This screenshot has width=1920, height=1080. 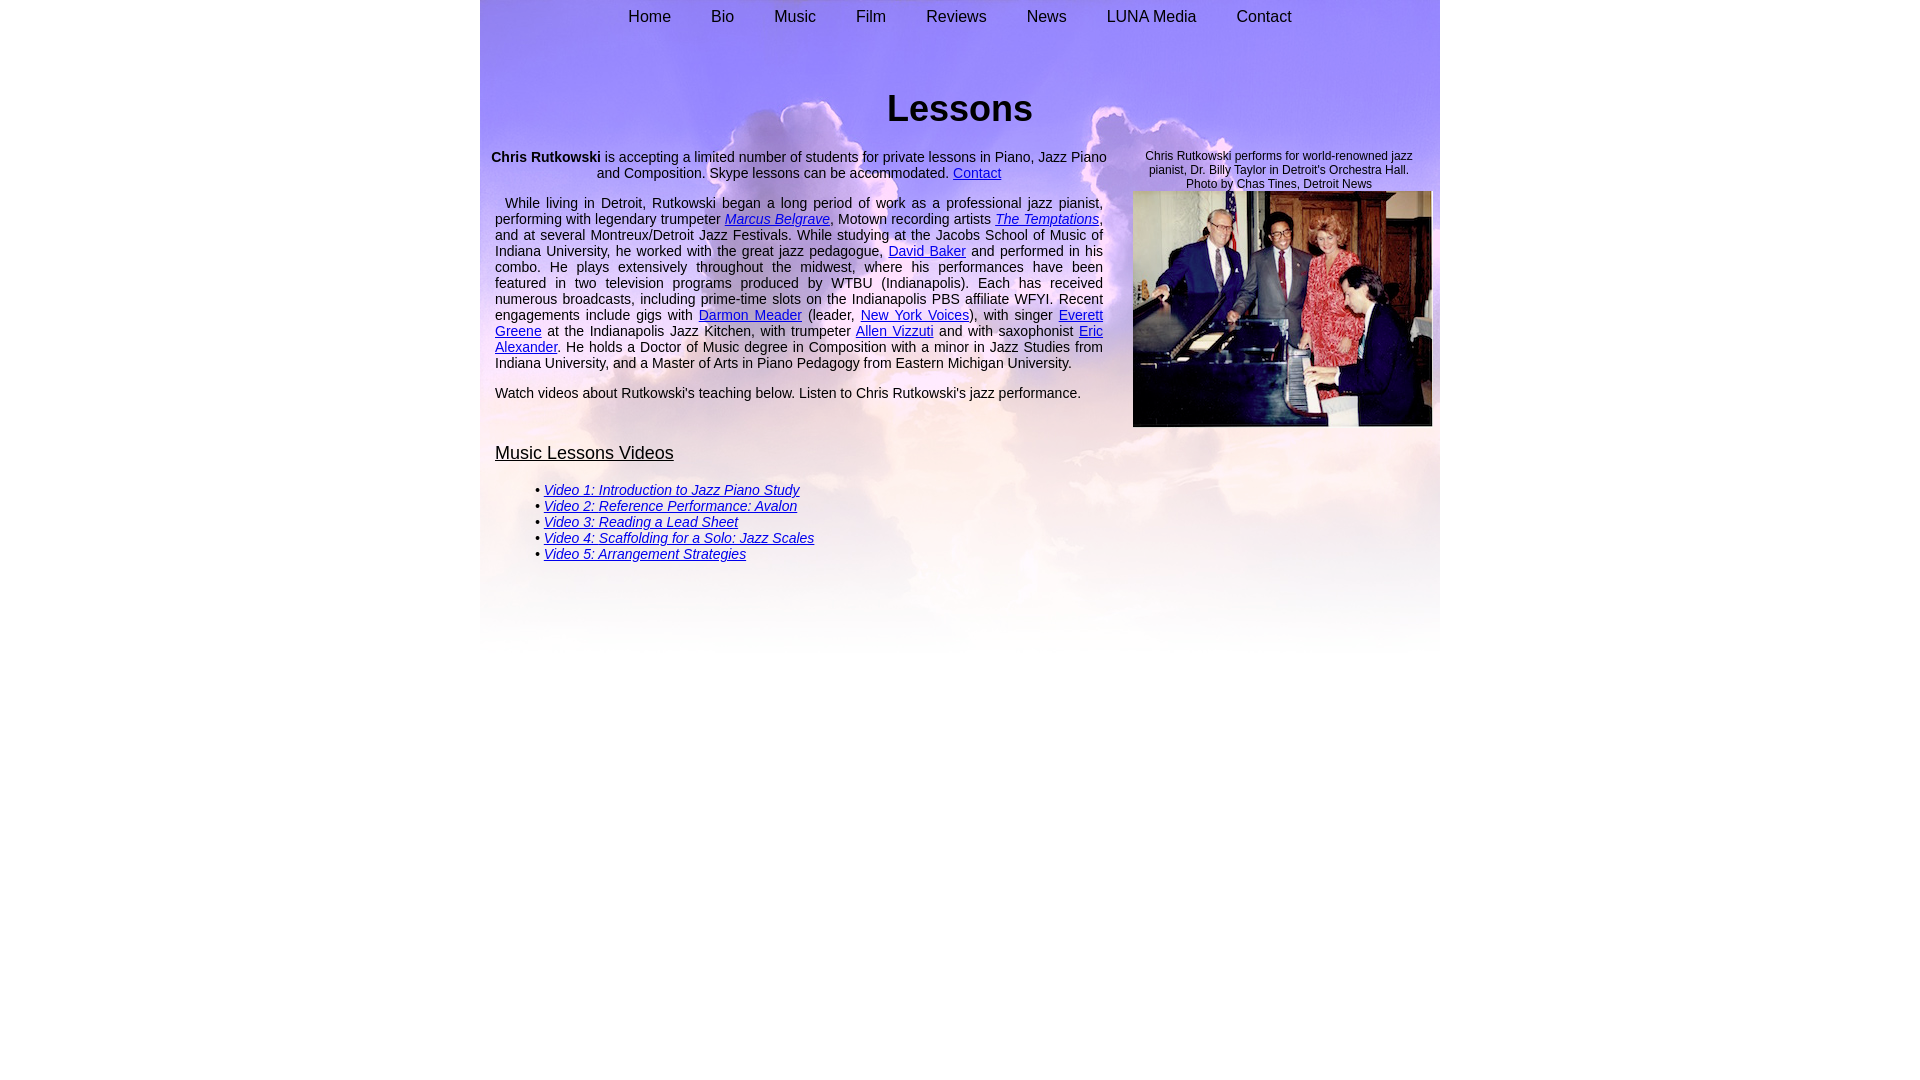 What do you see at coordinates (640, 522) in the screenshot?
I see `Video 3: Reading a Lead Sheet` at bounding box center [640, 522].